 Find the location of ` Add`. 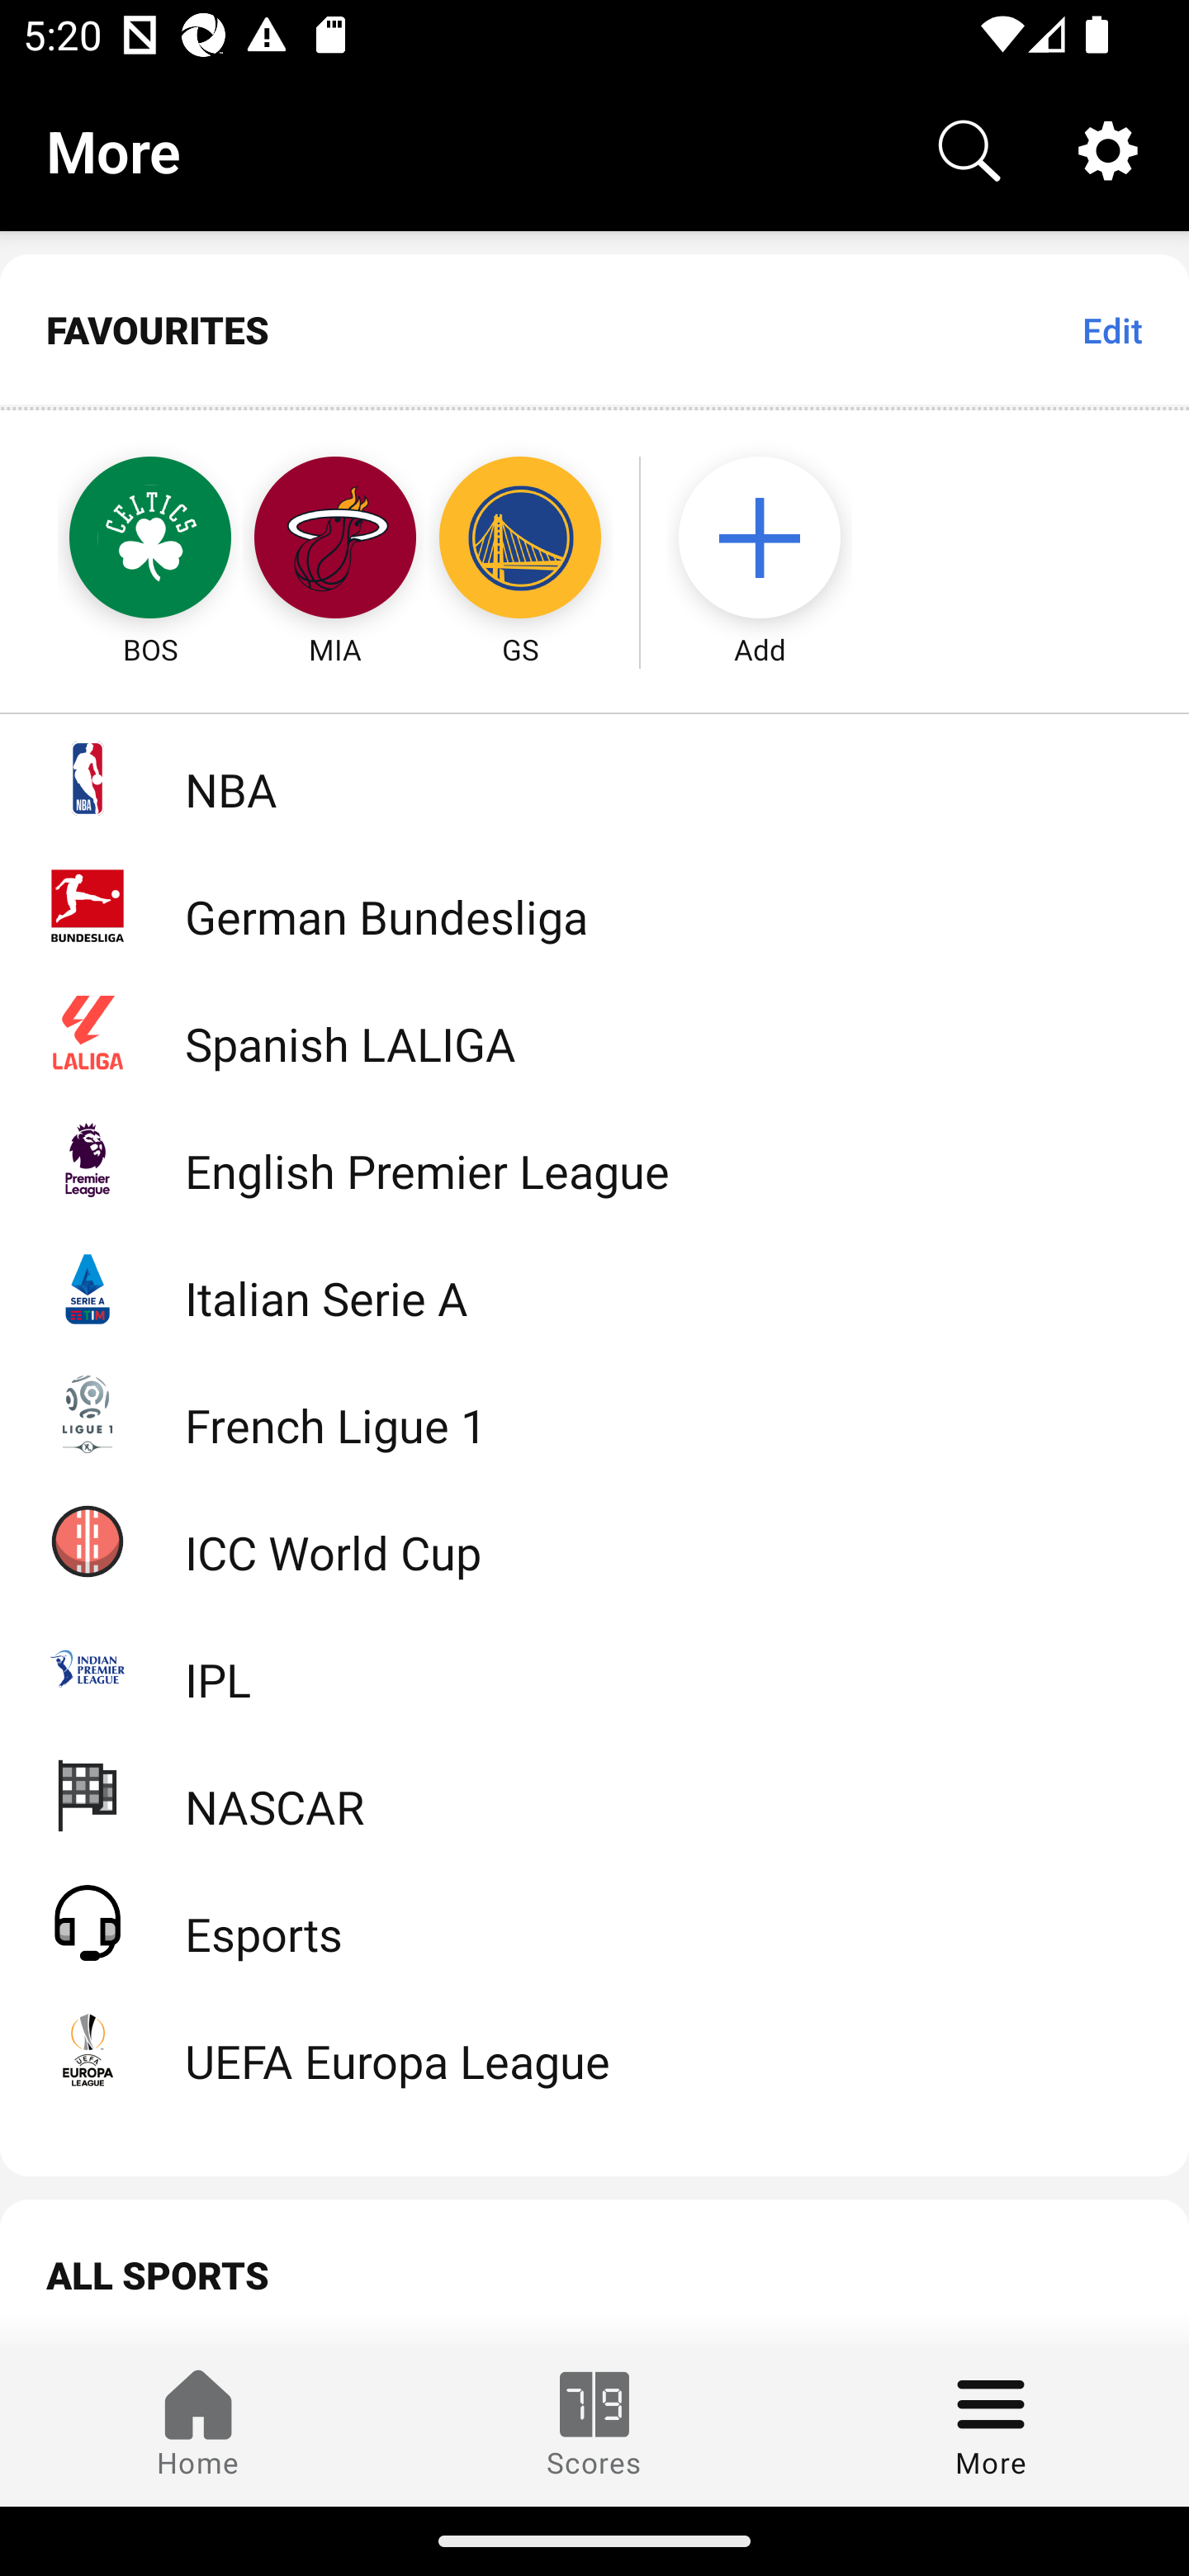

 Add is located at coordinates (775, 540).